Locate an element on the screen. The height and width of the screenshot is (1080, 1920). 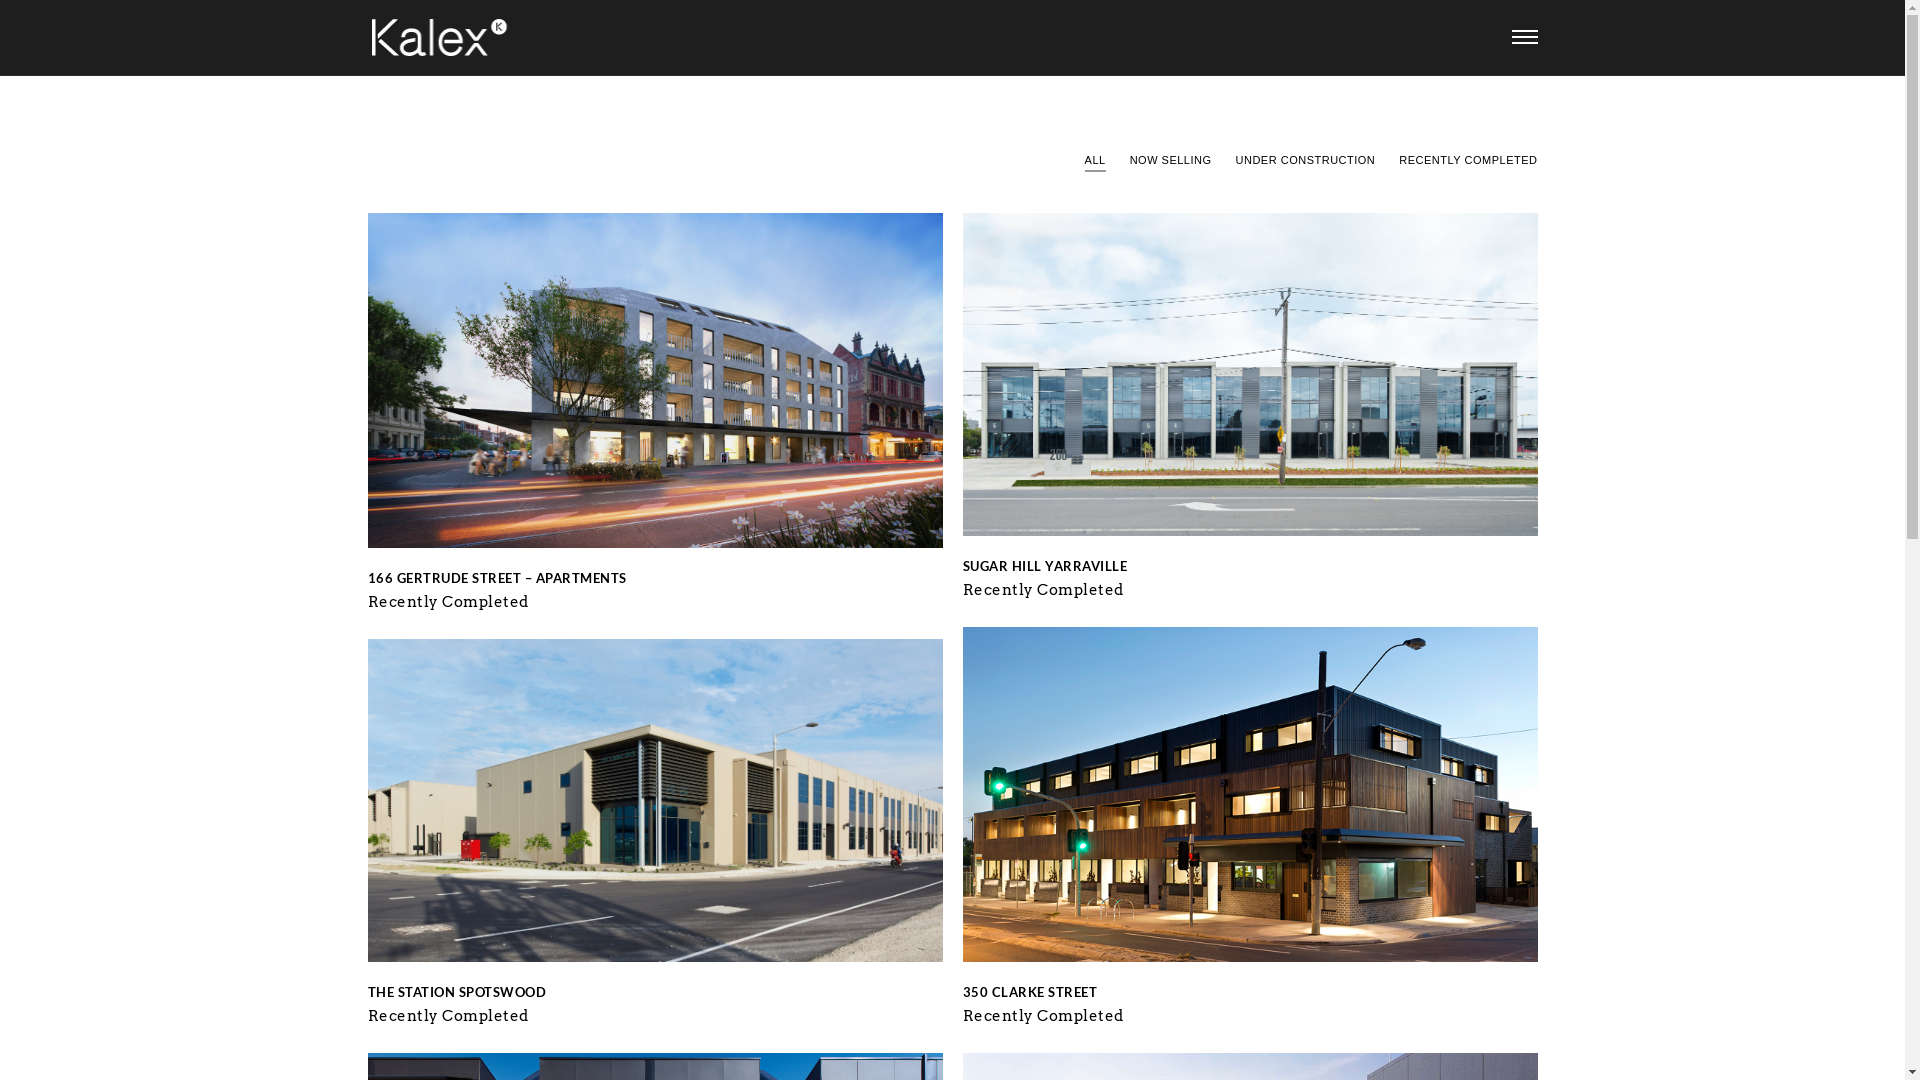
NOW SELLING is located at coordinates (1171, 161).